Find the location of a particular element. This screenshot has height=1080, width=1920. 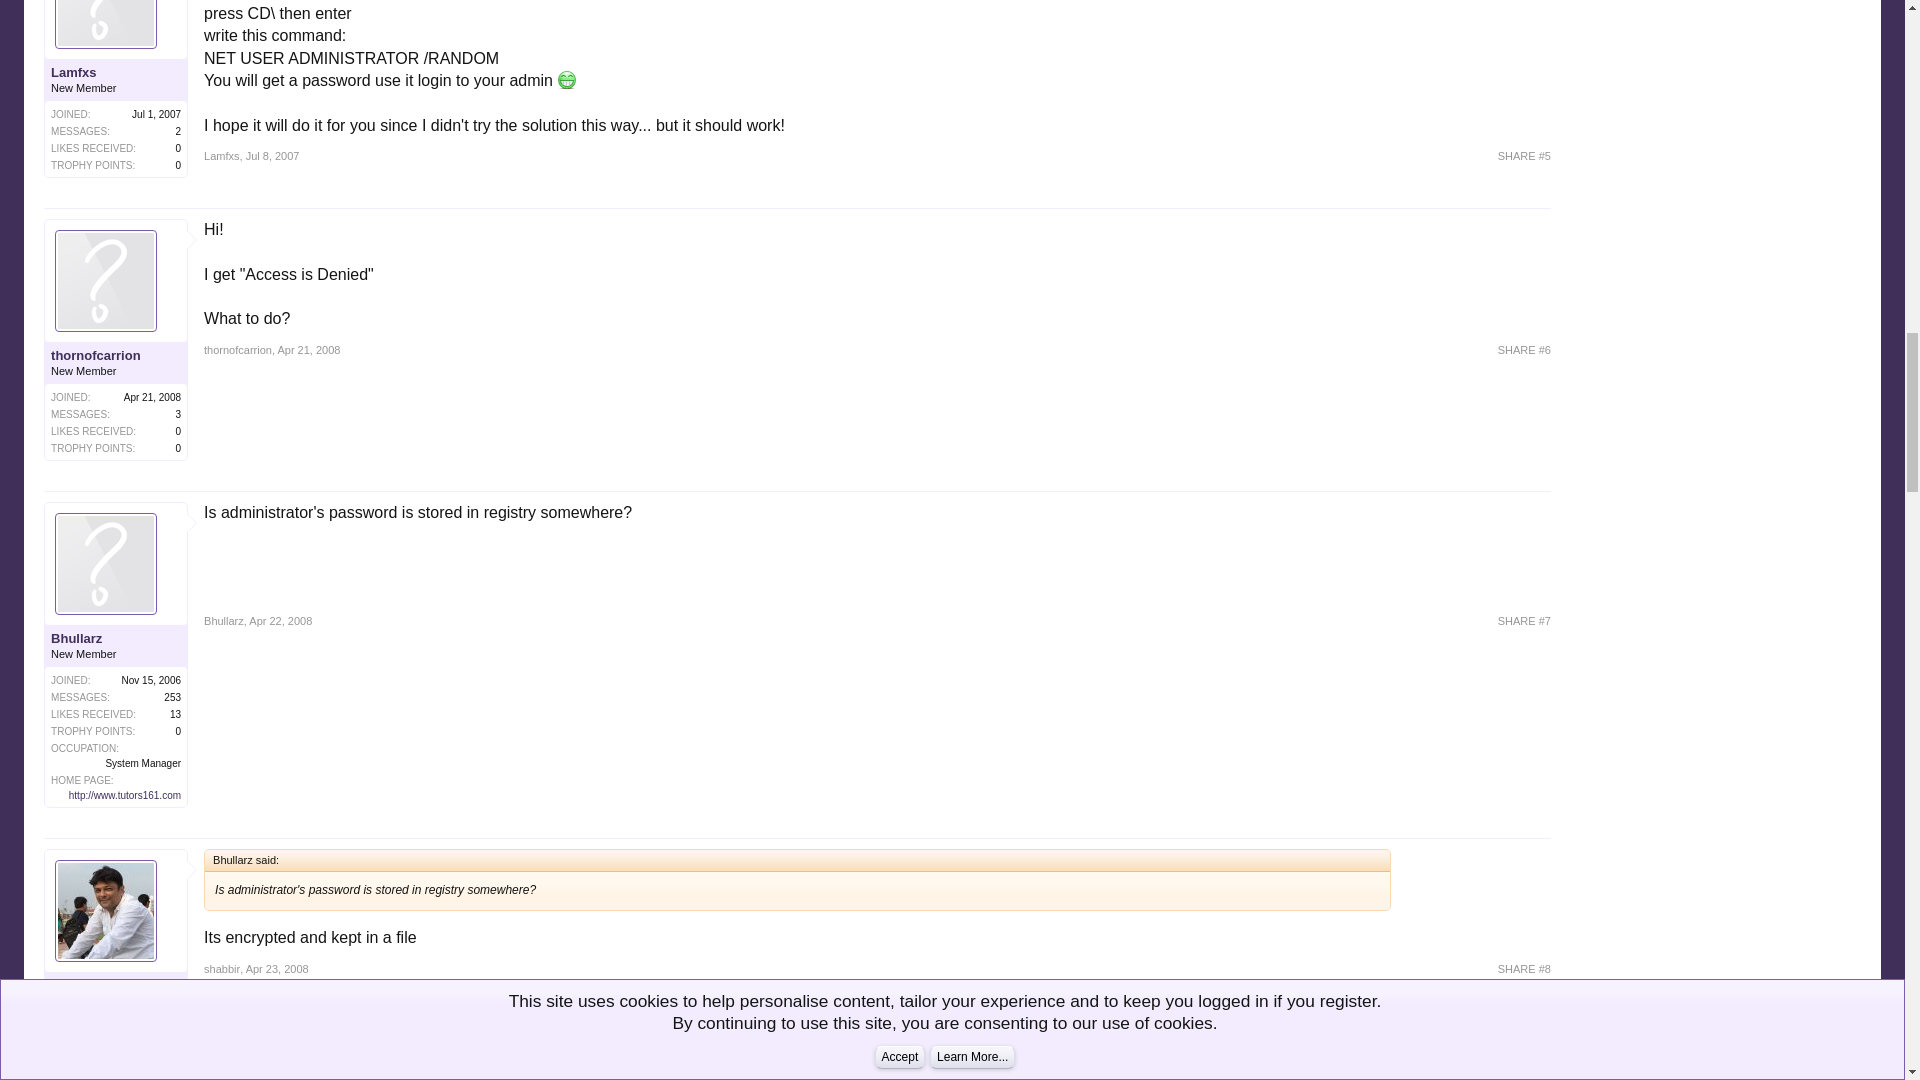

Permalink is located at coordinates (1524, 156).